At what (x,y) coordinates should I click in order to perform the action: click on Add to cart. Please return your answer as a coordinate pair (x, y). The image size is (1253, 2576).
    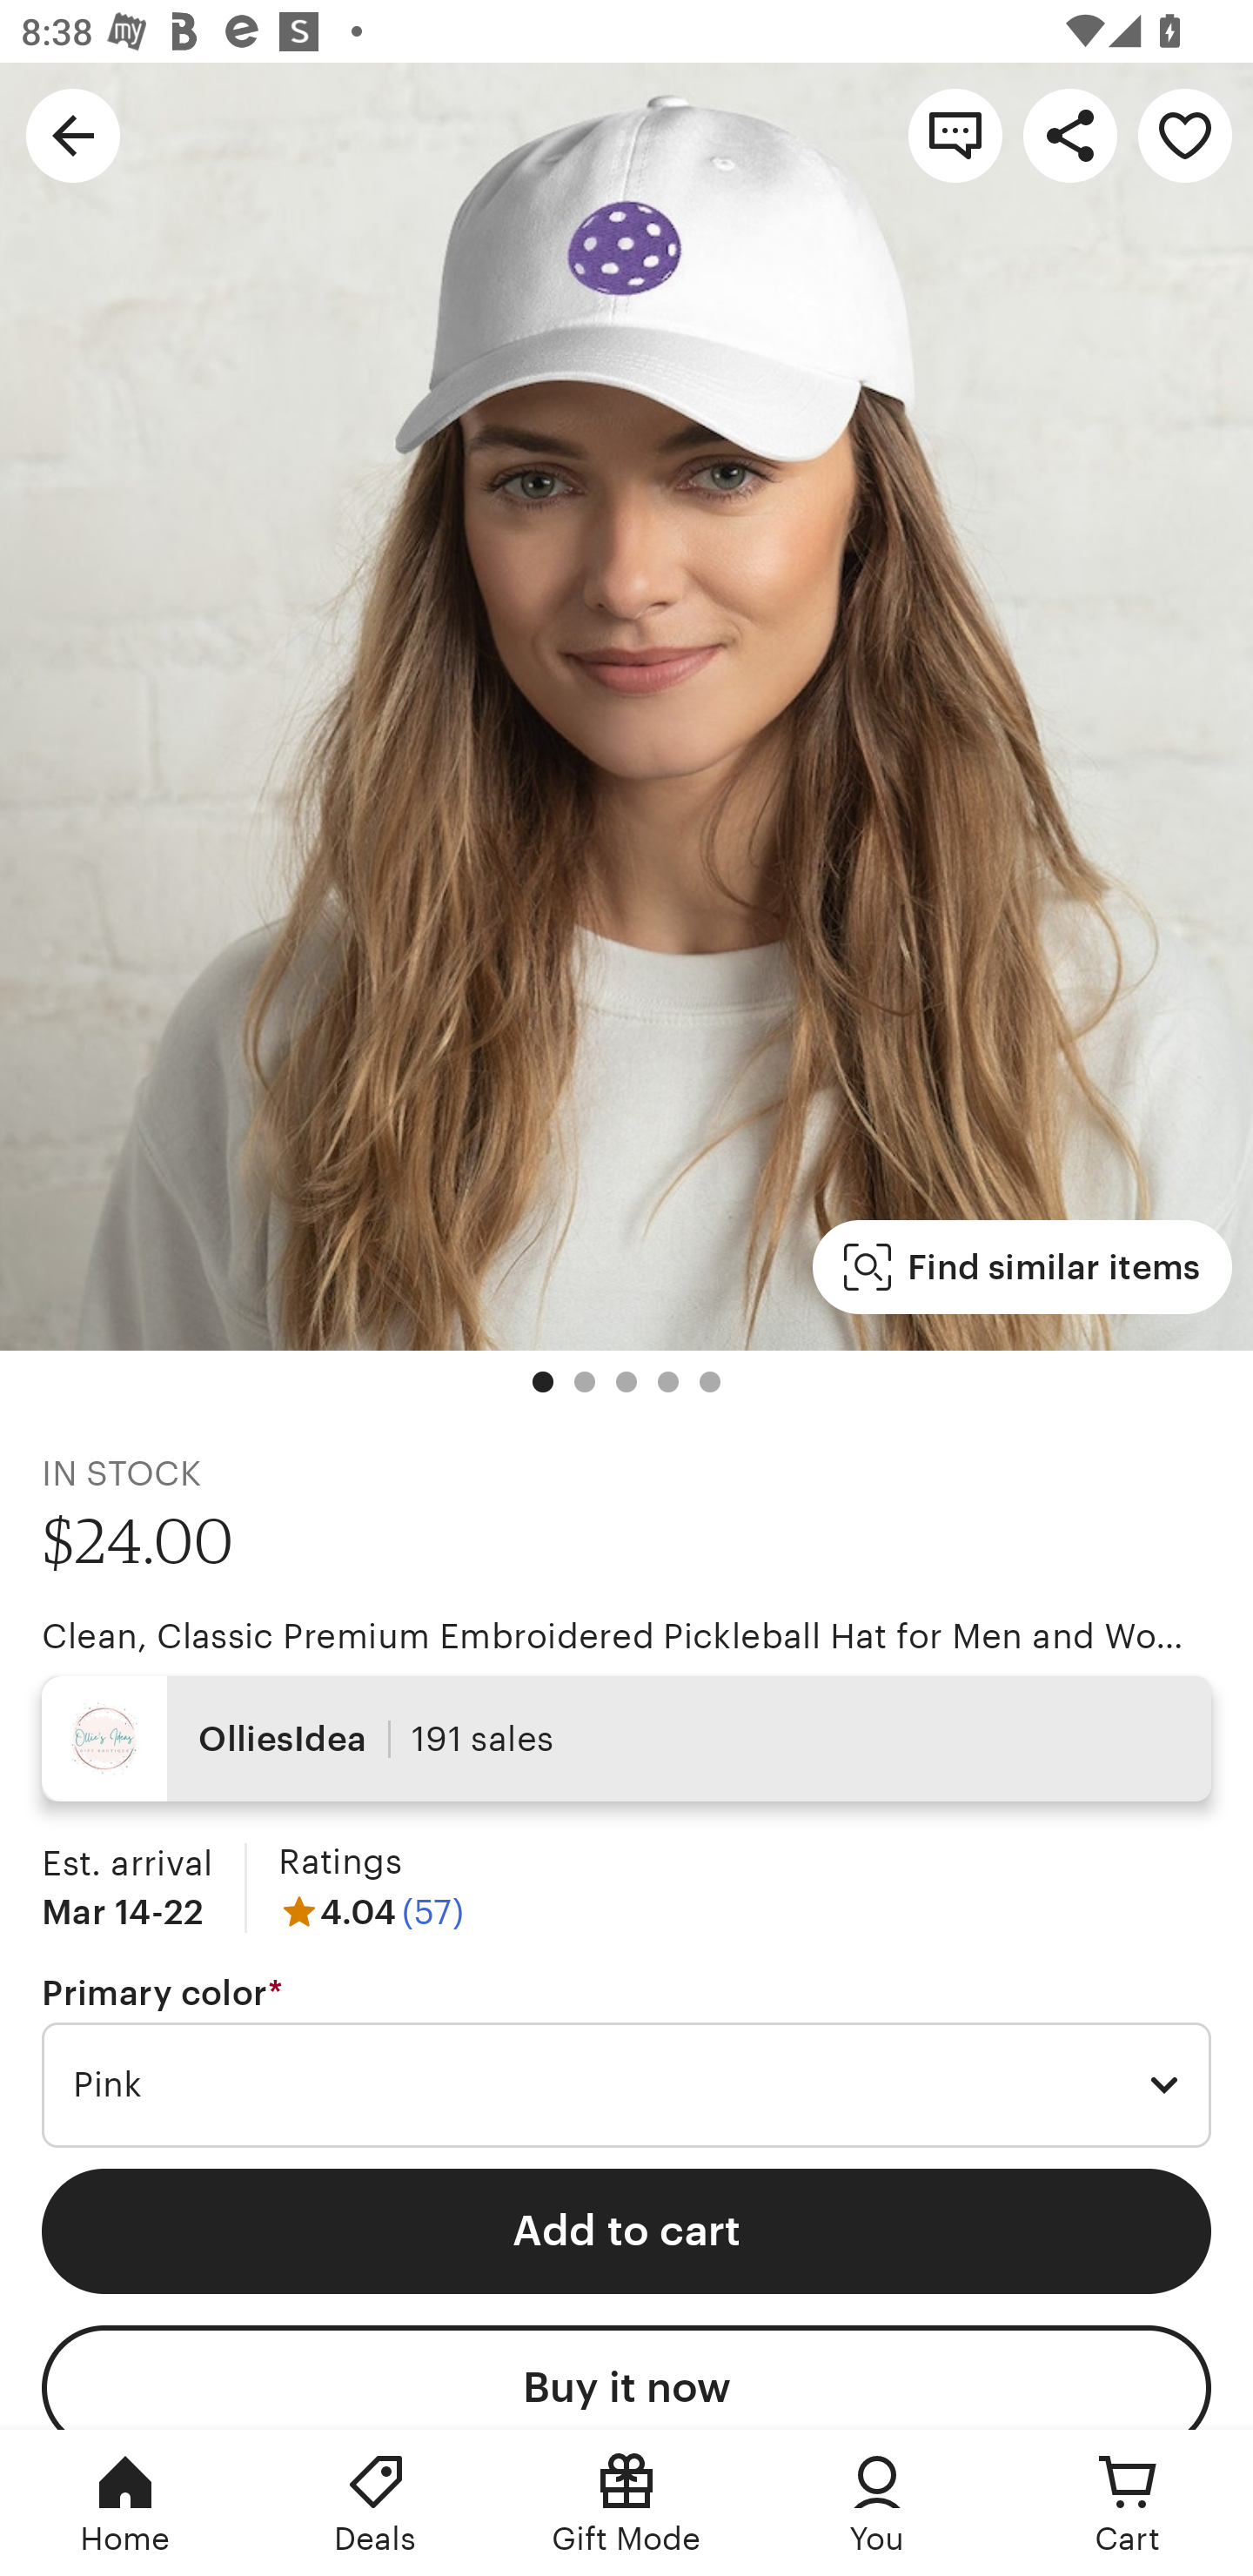
    Looking at the image, I should click on (626, 2231).